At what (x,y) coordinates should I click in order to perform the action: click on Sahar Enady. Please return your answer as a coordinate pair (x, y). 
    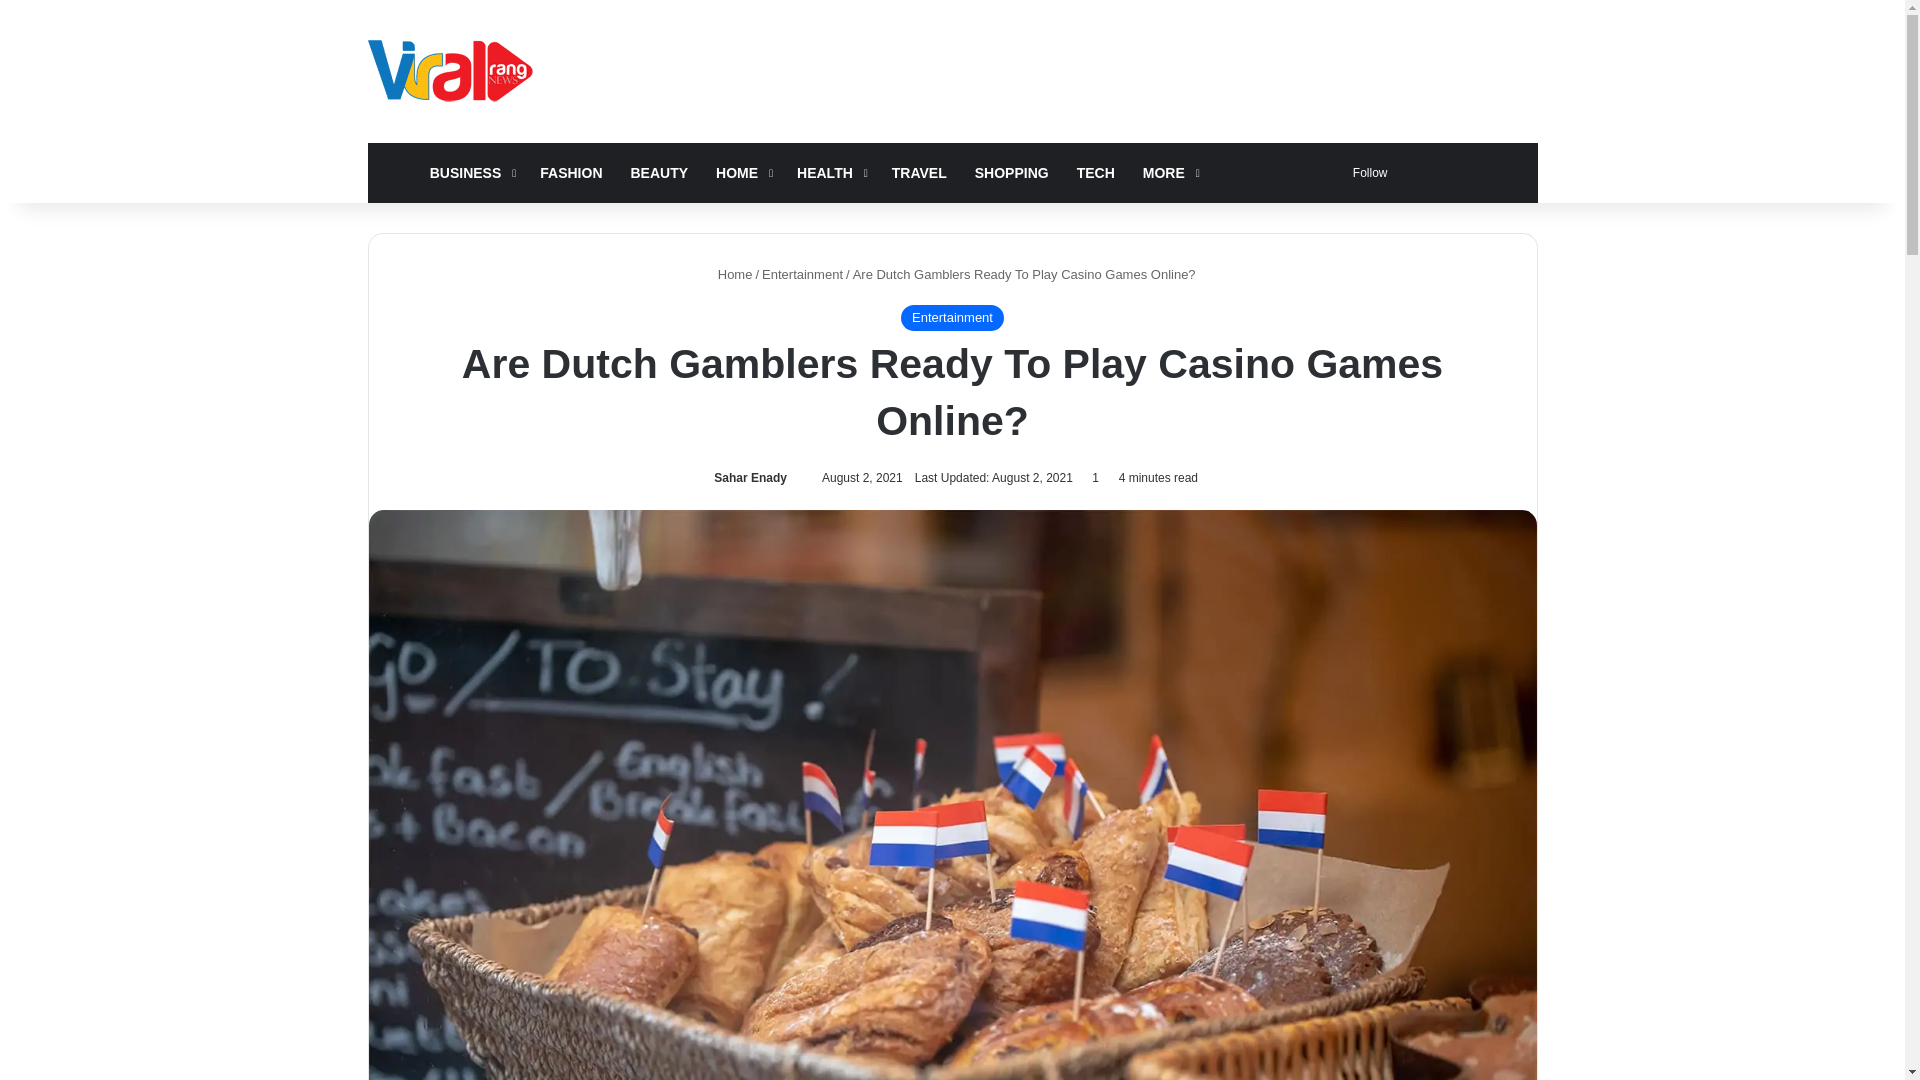
    Looking at the image, I should click on (746, 477).